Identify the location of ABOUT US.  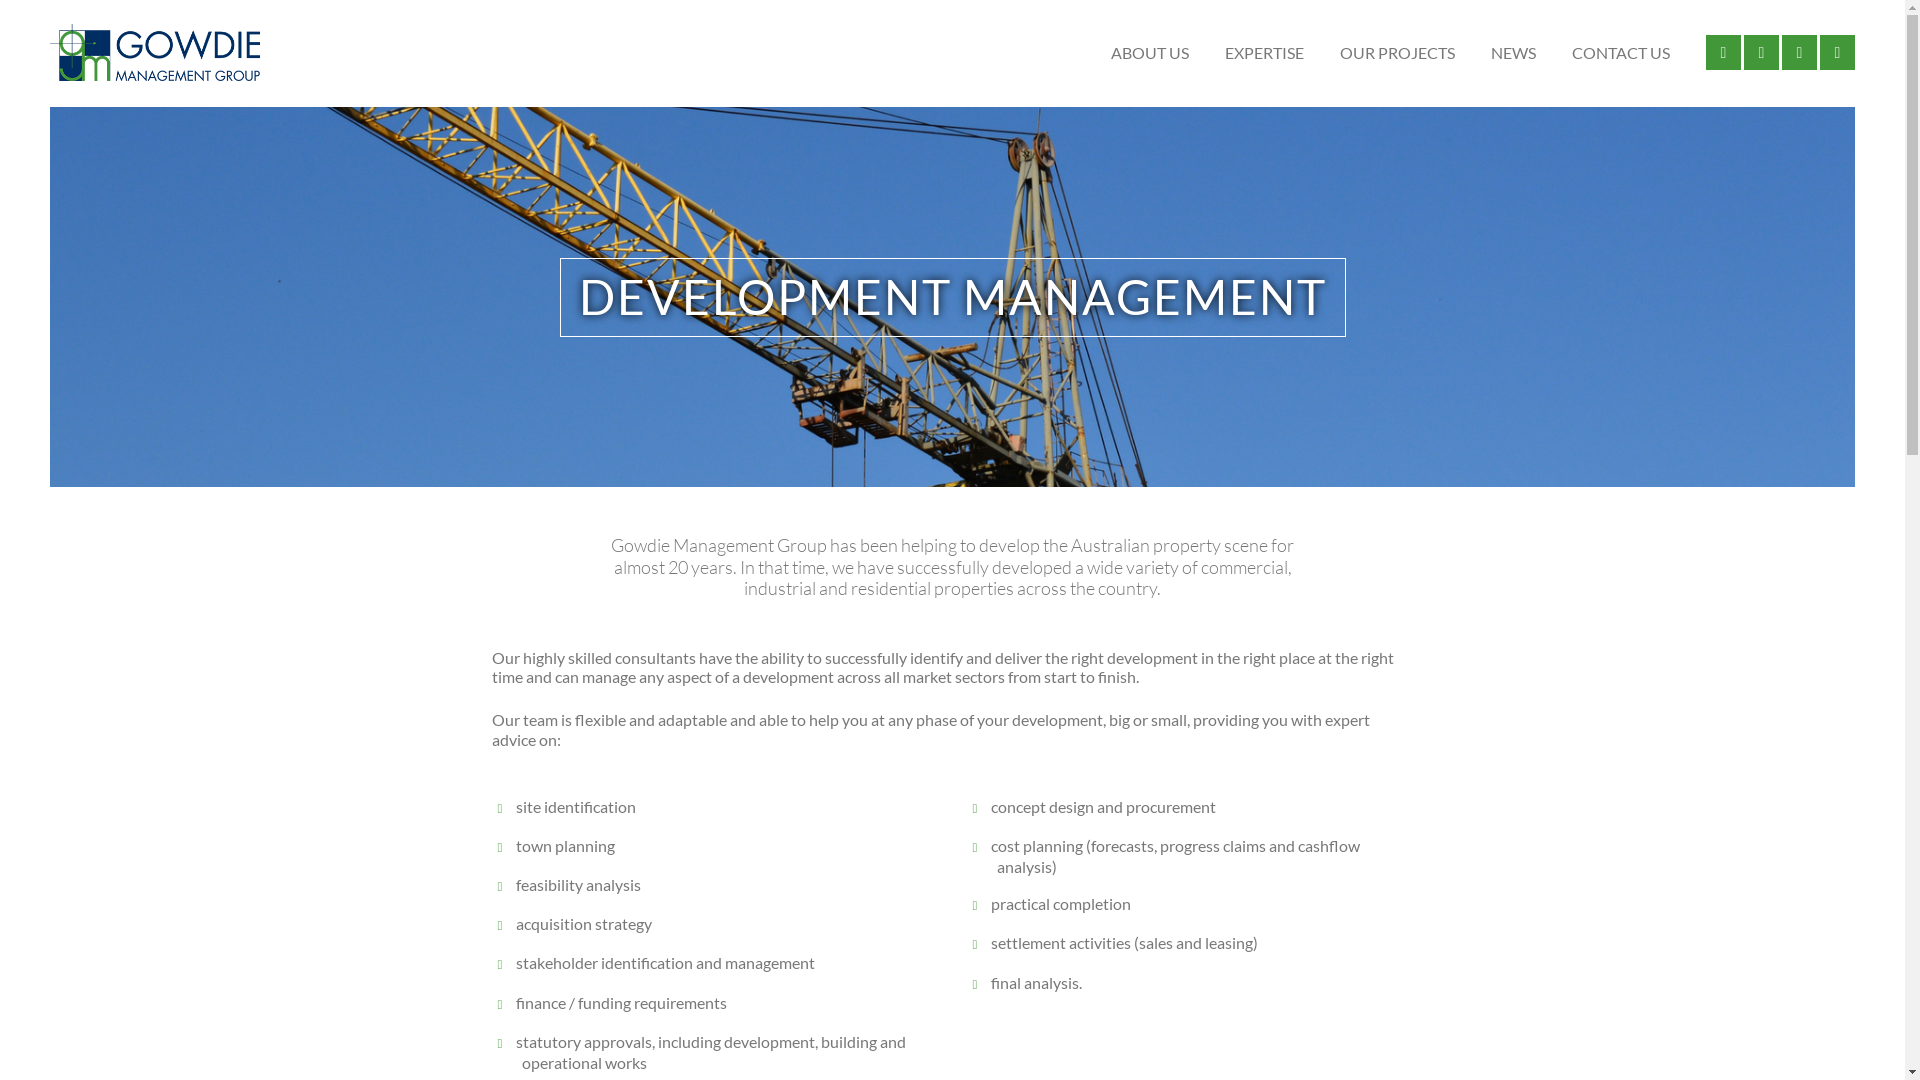
(1150, 54).